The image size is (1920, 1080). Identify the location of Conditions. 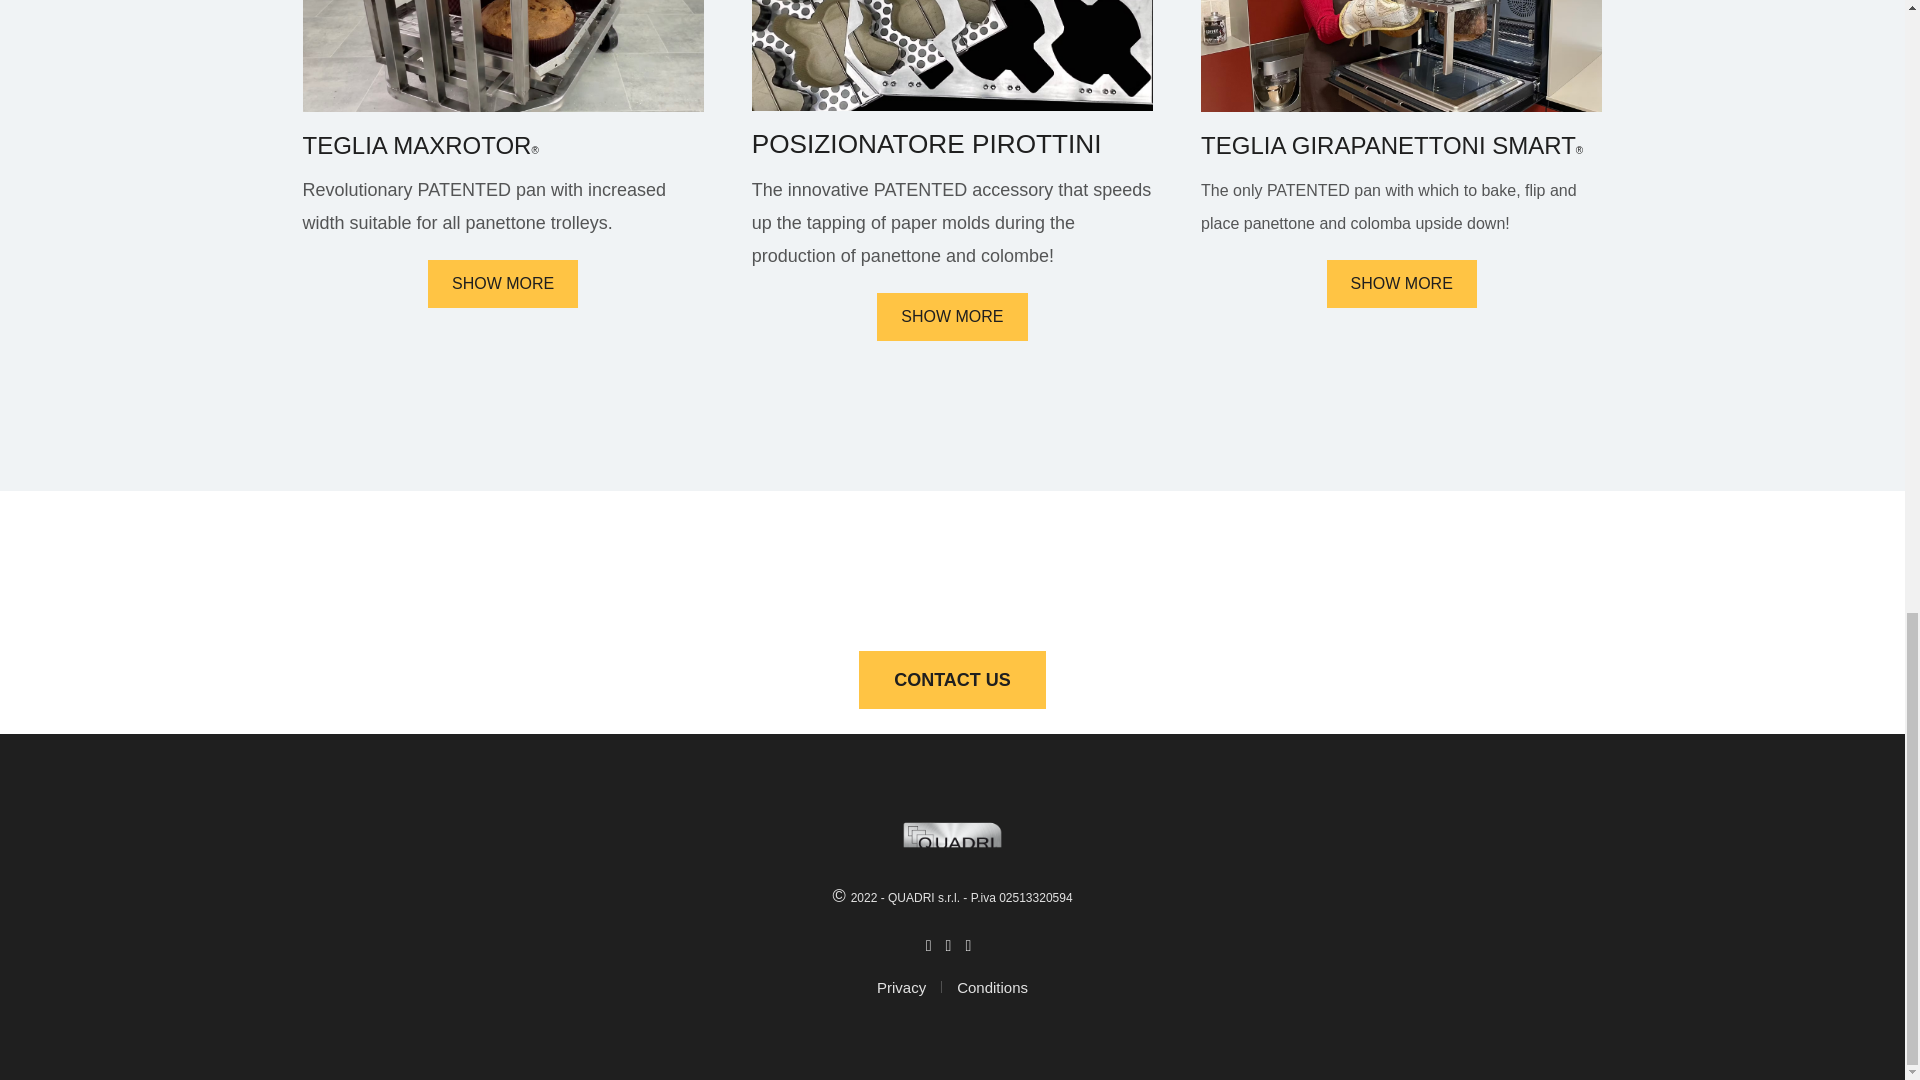
(992, 988).